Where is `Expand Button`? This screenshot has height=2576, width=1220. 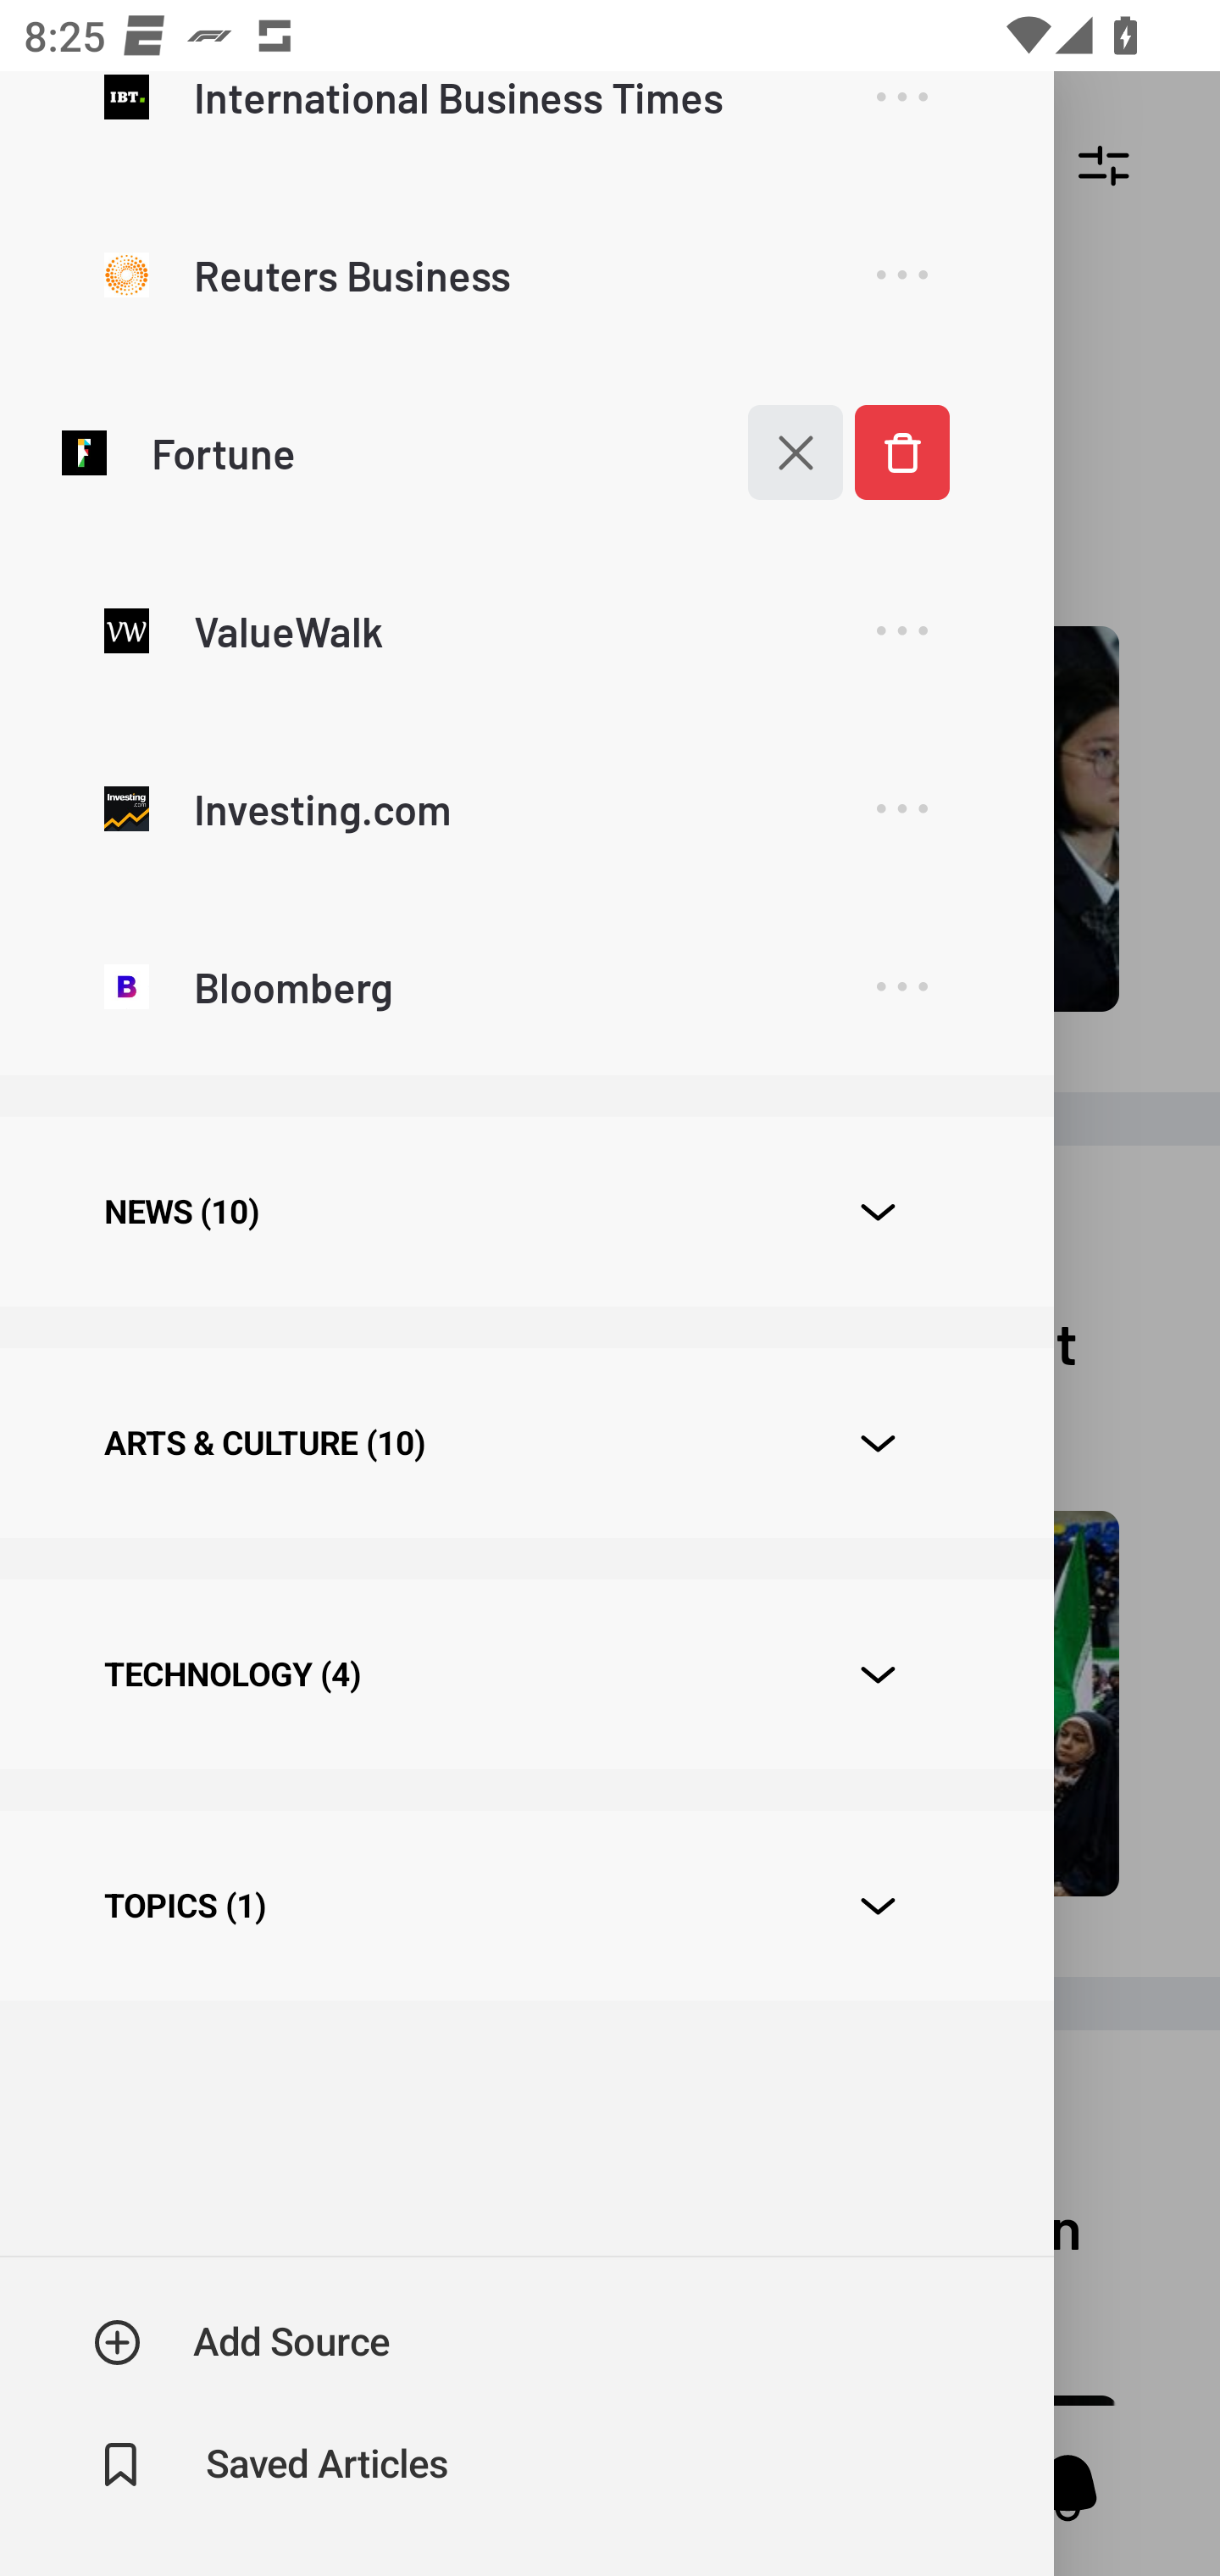
Expand Button is located at coordinates (878, 1444).